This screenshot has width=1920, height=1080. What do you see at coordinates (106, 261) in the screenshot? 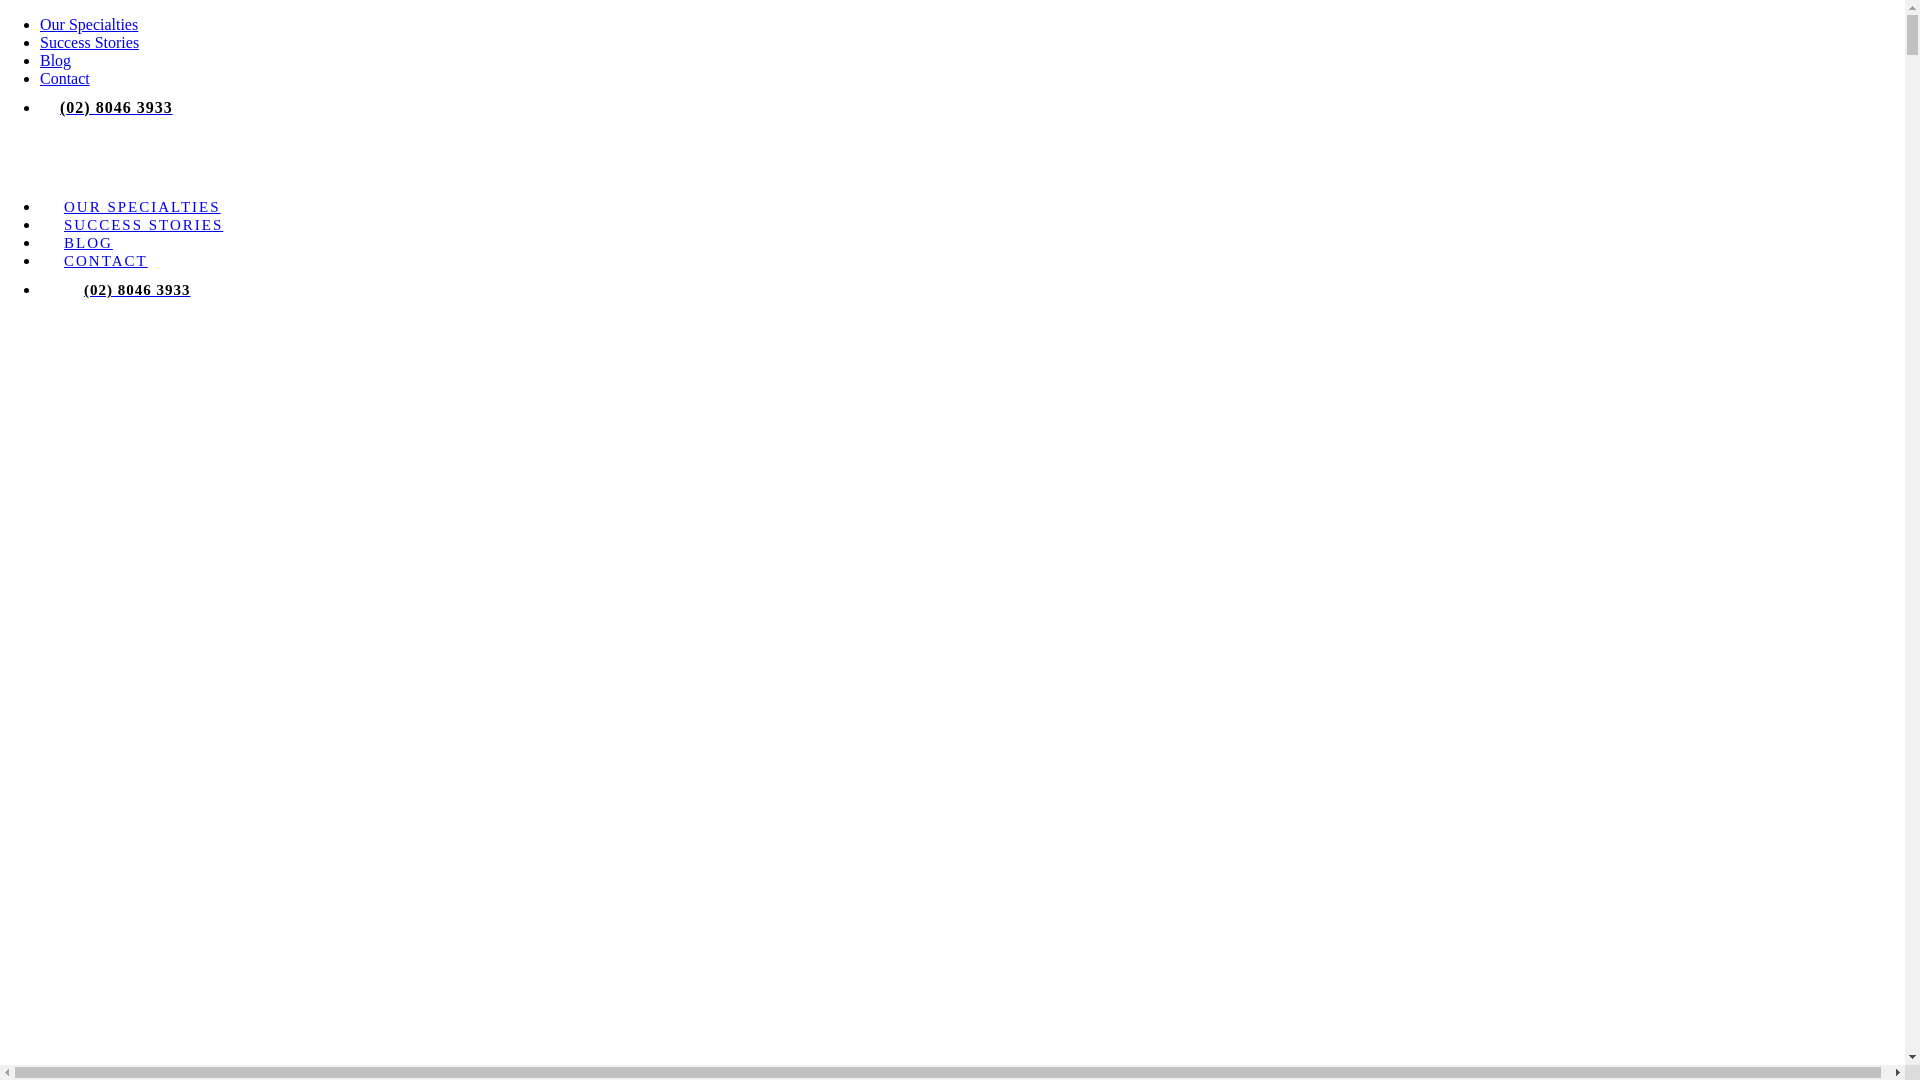
I see `CONTACT` at bounding box center [106, 261].